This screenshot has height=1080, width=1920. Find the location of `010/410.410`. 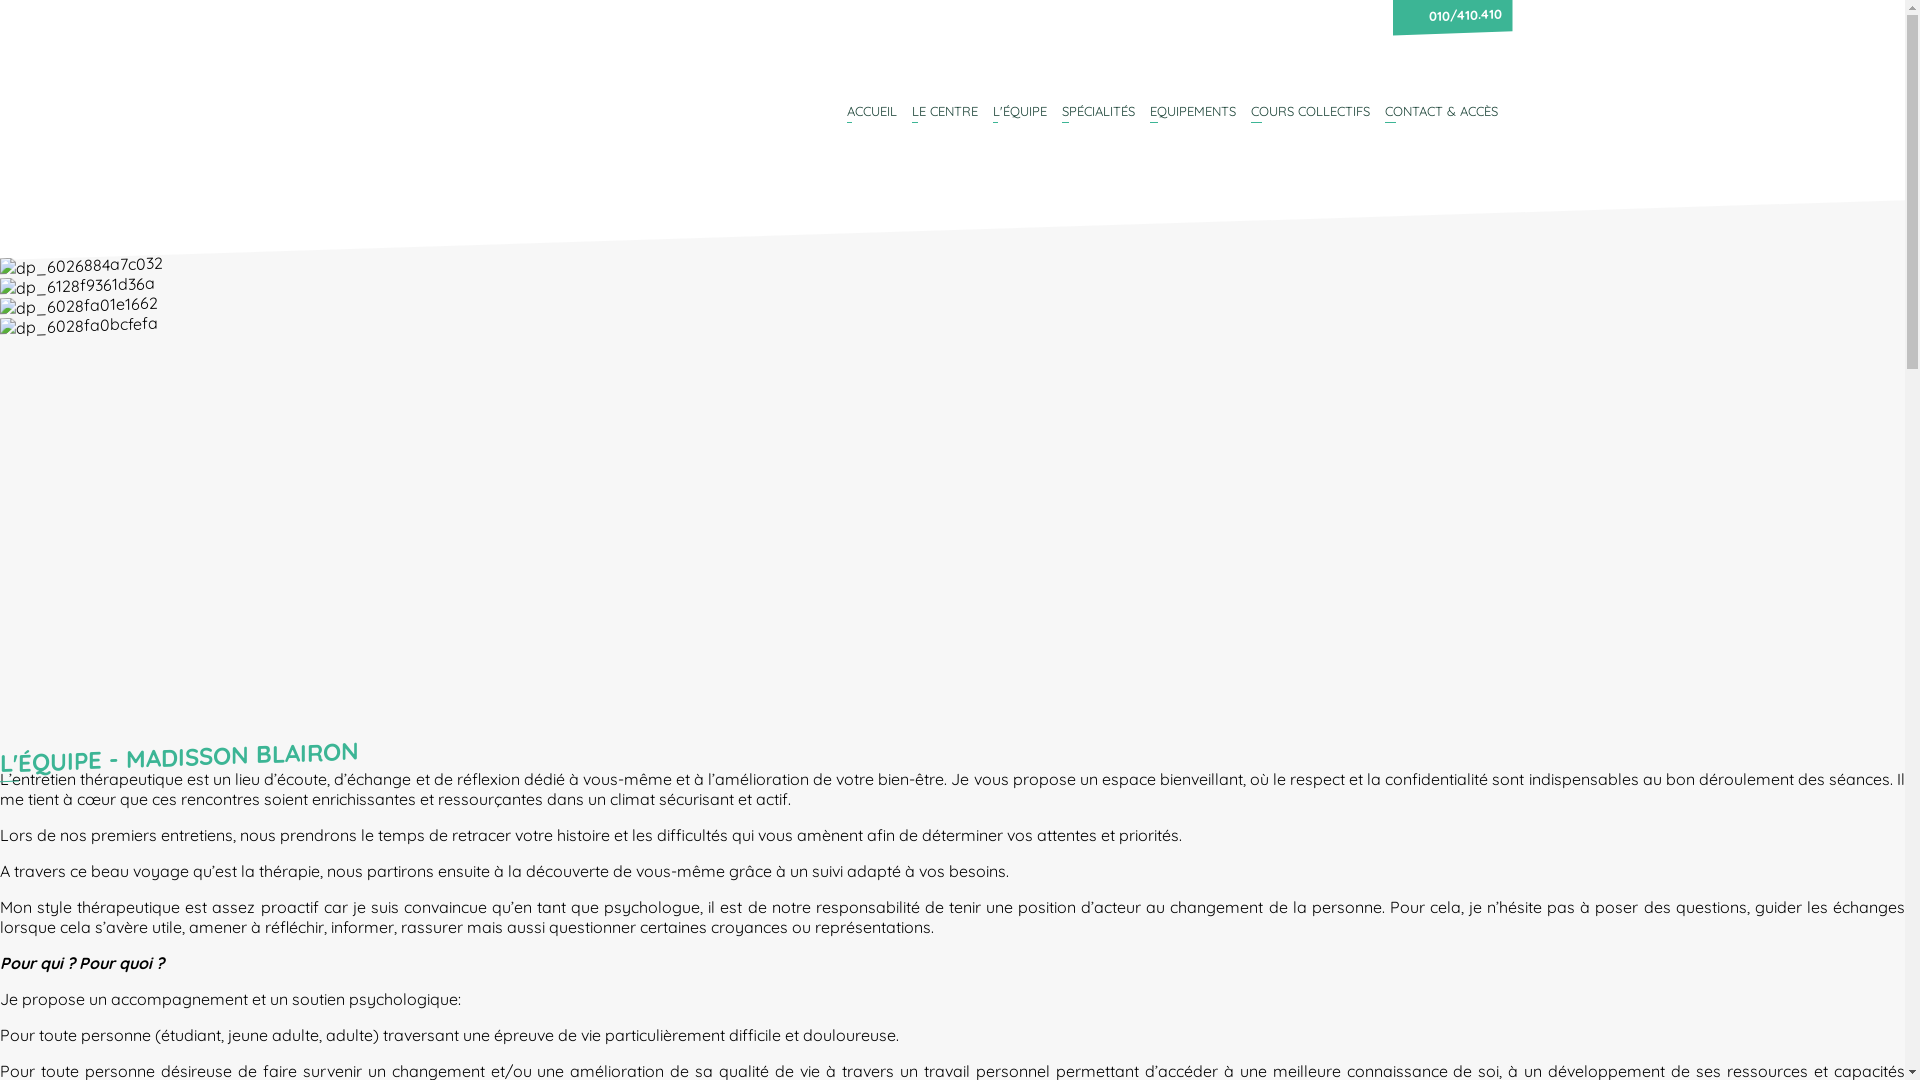

010/410.410 is located at coordinates (1463, 14).